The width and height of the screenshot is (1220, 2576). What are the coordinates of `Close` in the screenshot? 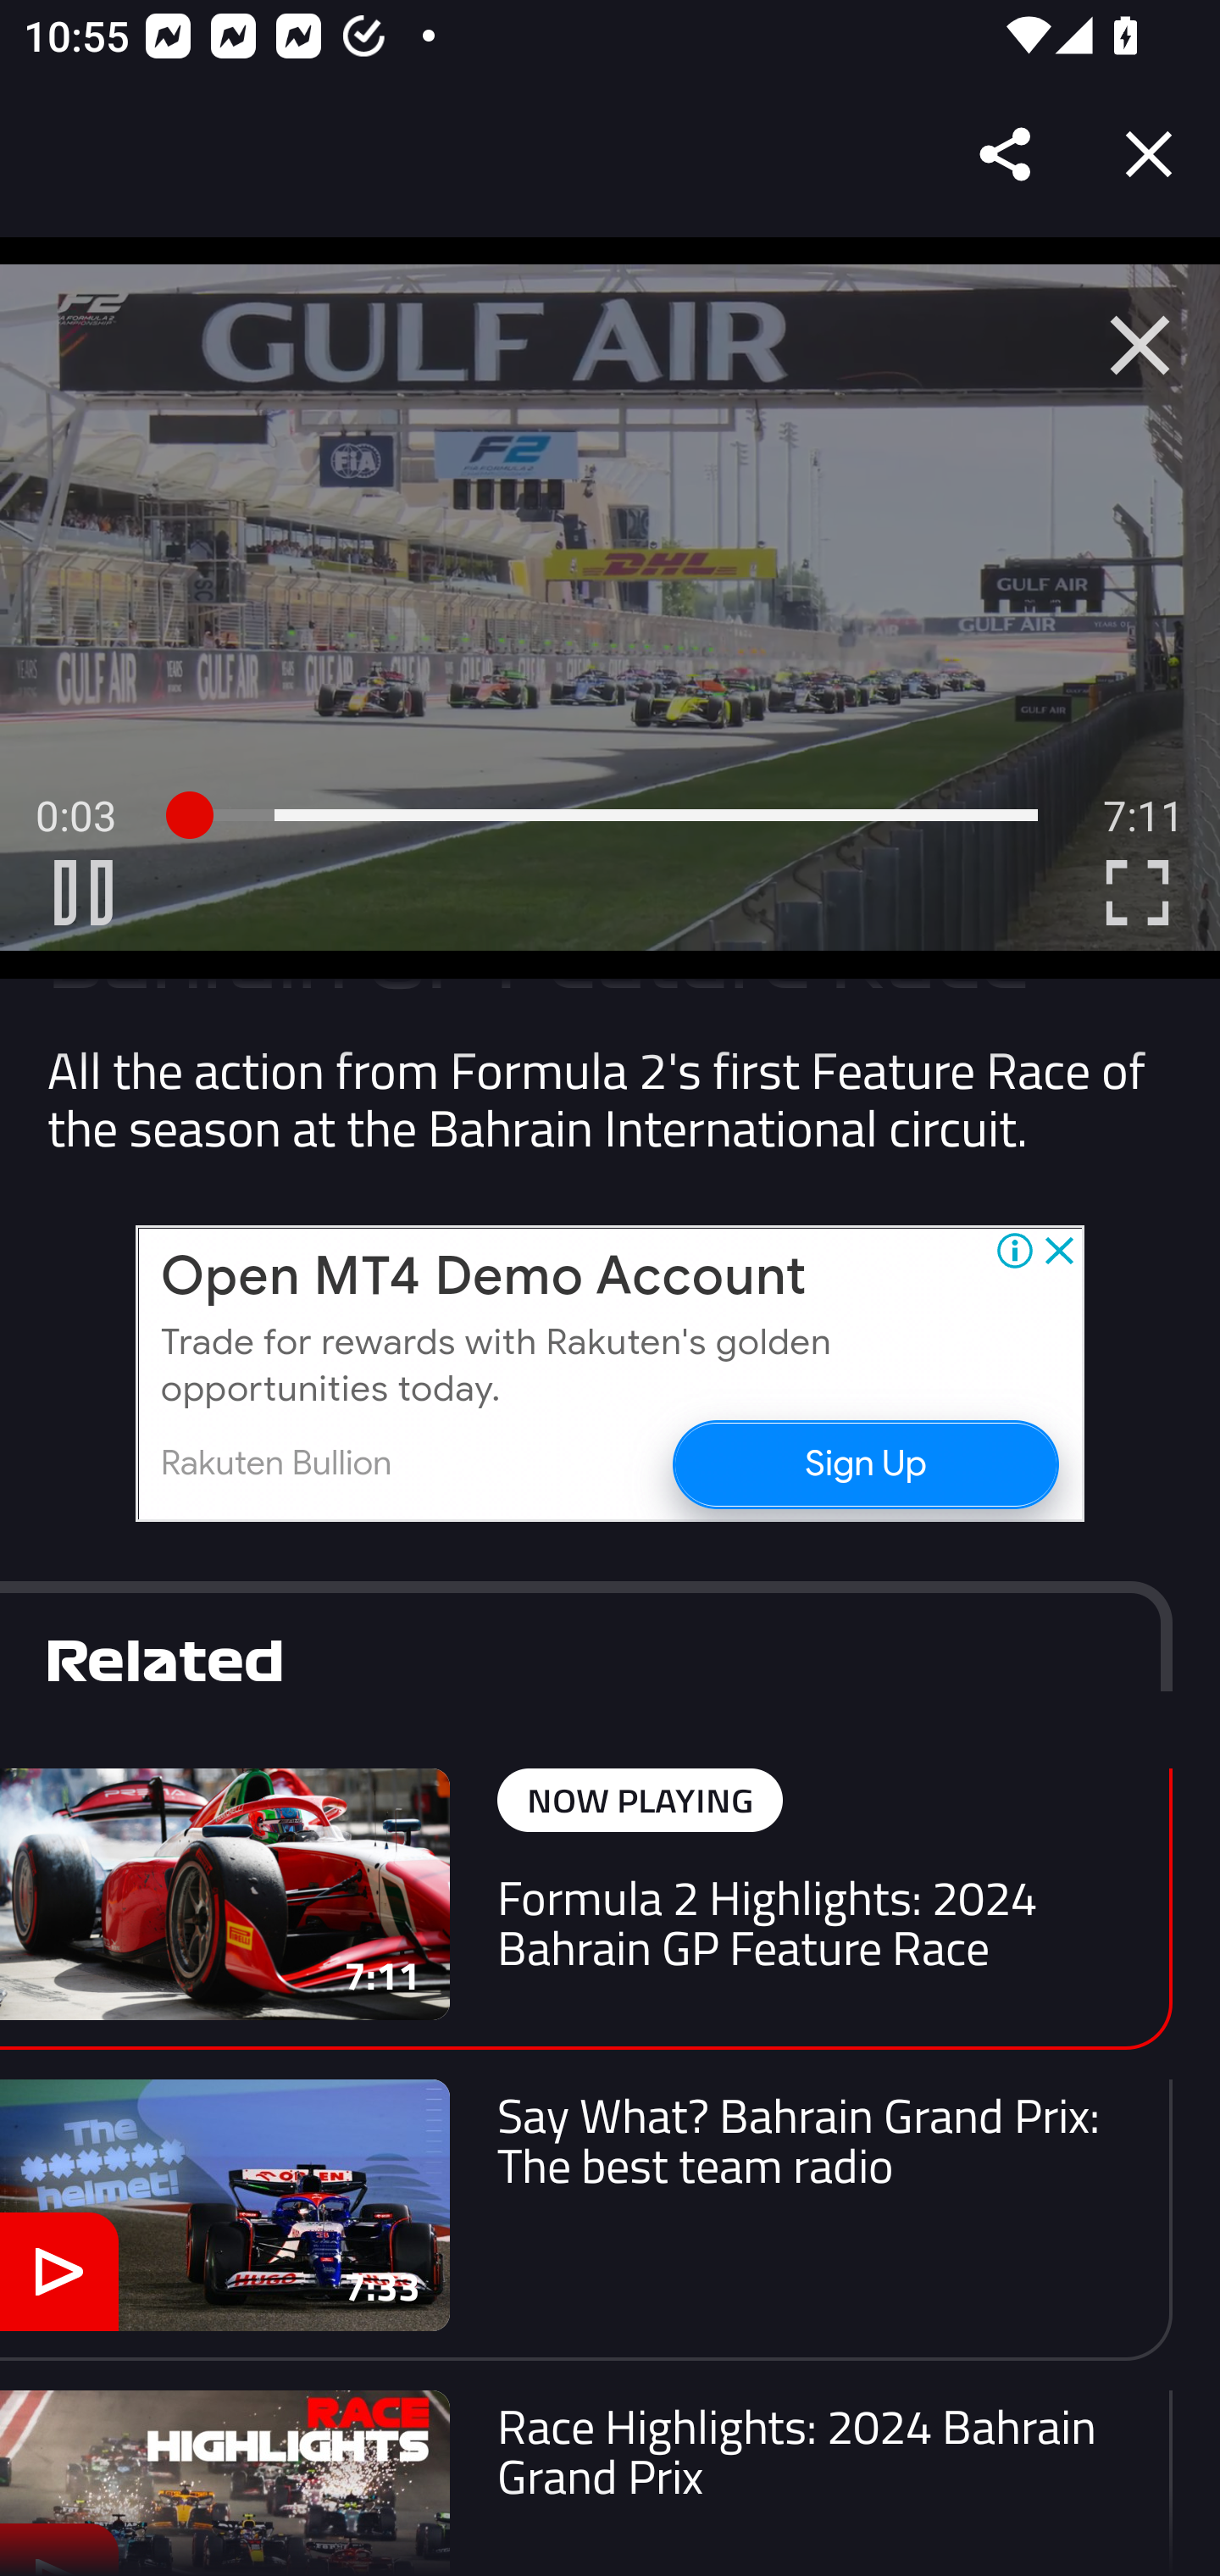 It's located at (1149, 154).